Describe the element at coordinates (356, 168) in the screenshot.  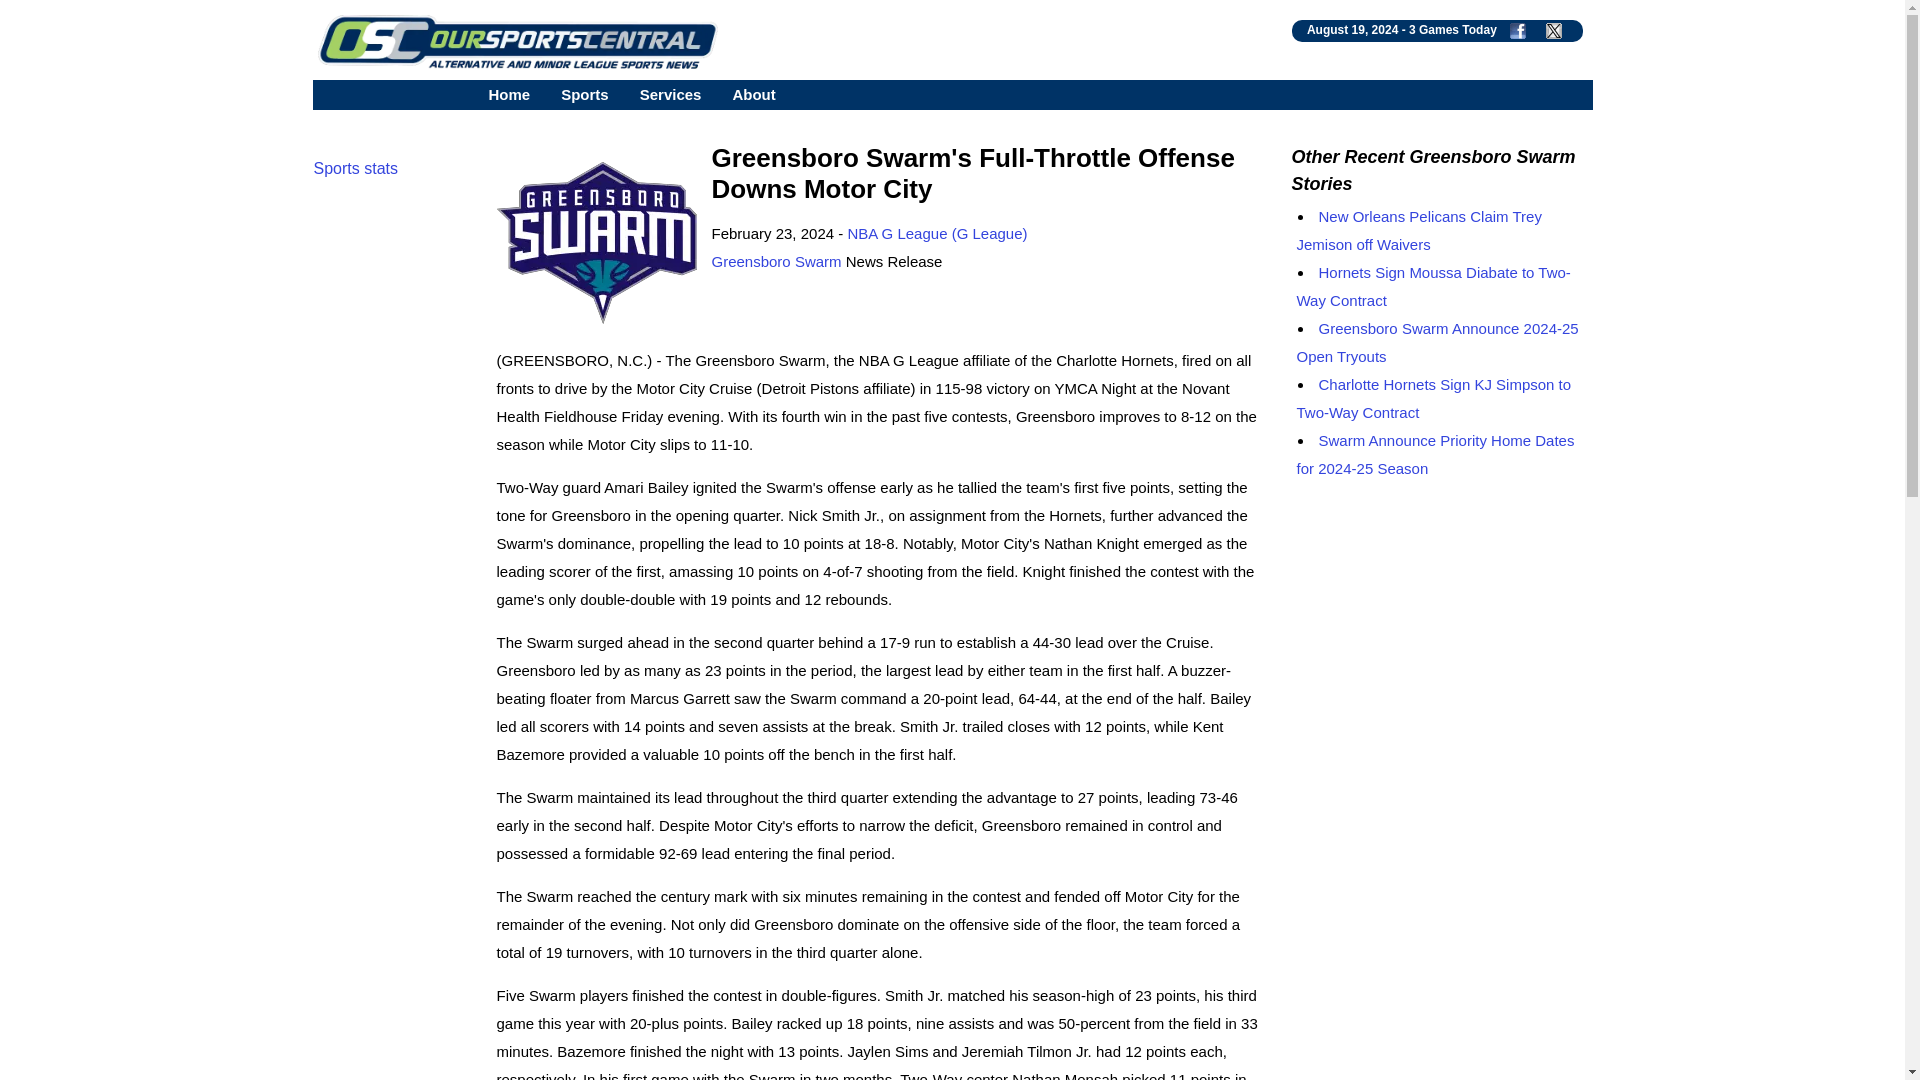
I see `Sports stats` at that location.